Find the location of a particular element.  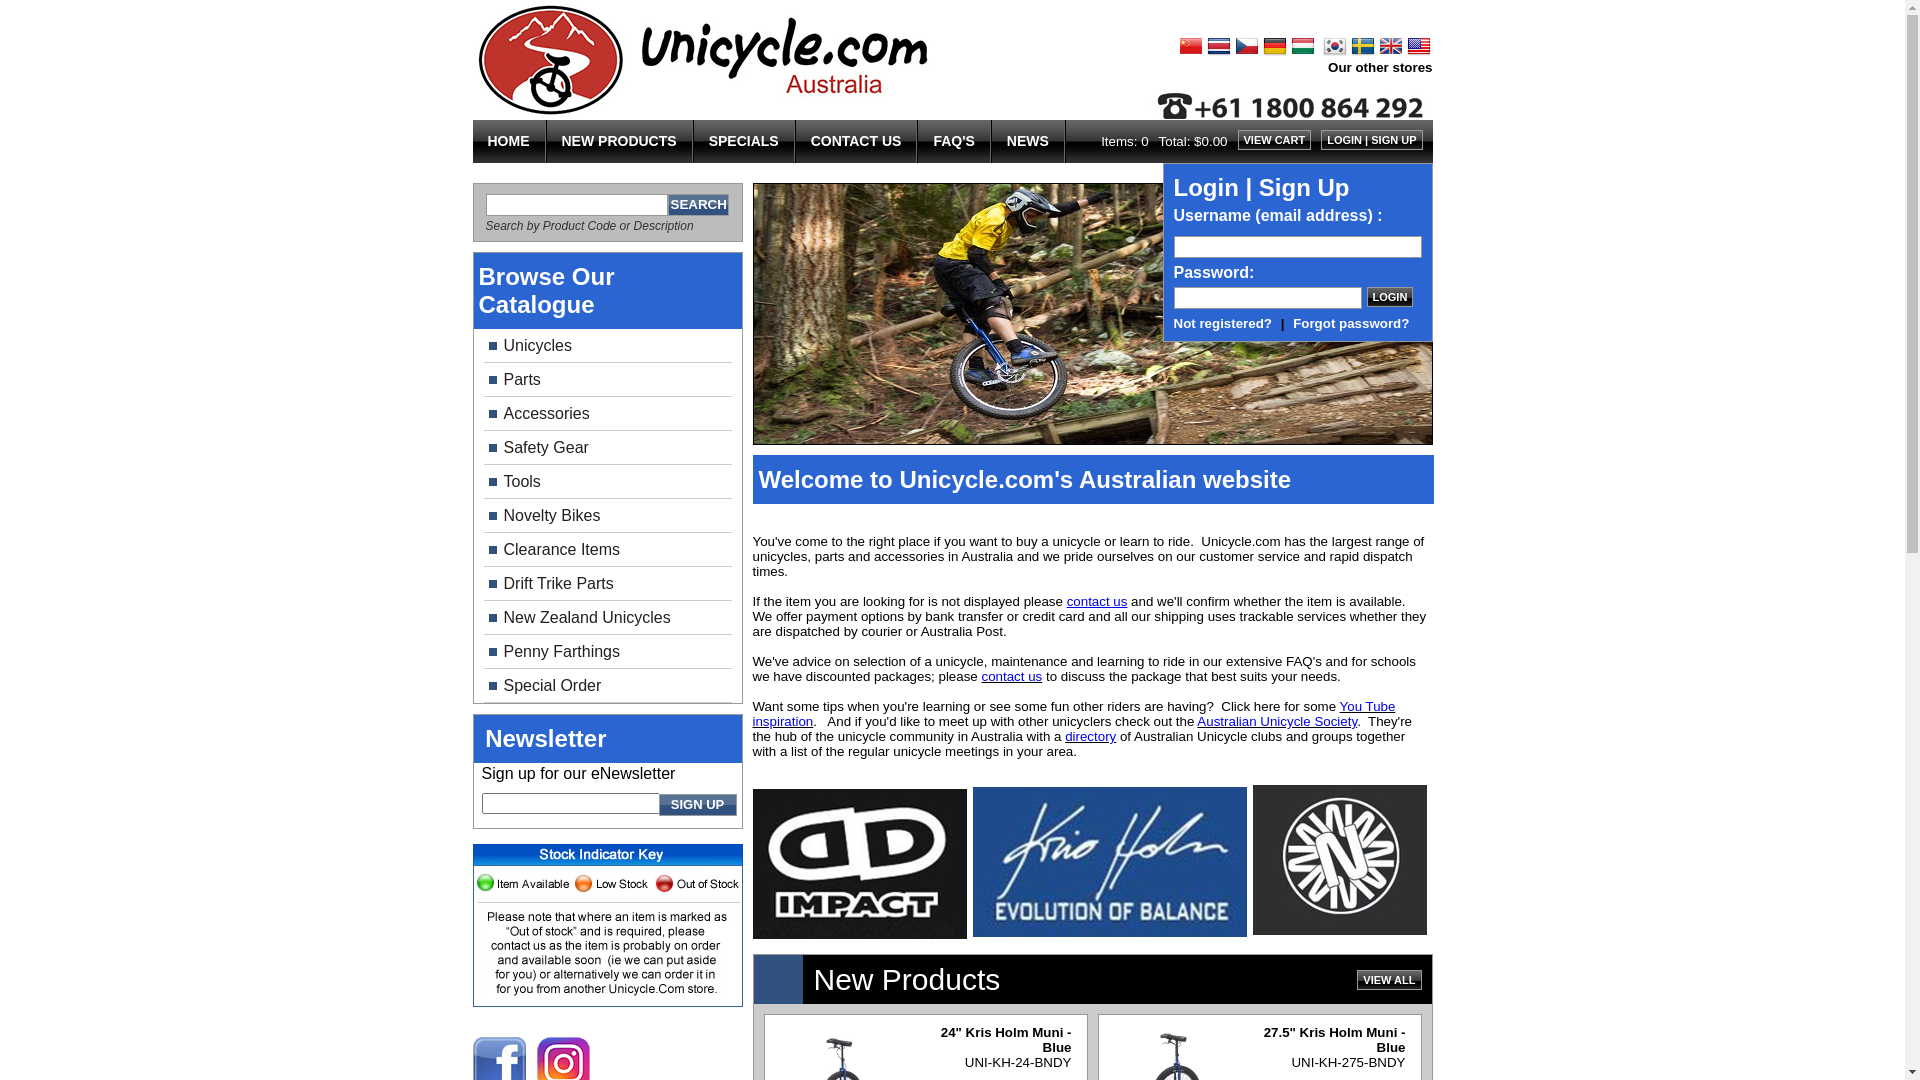

Novelty Bikes is located at coordinates (608, 516).